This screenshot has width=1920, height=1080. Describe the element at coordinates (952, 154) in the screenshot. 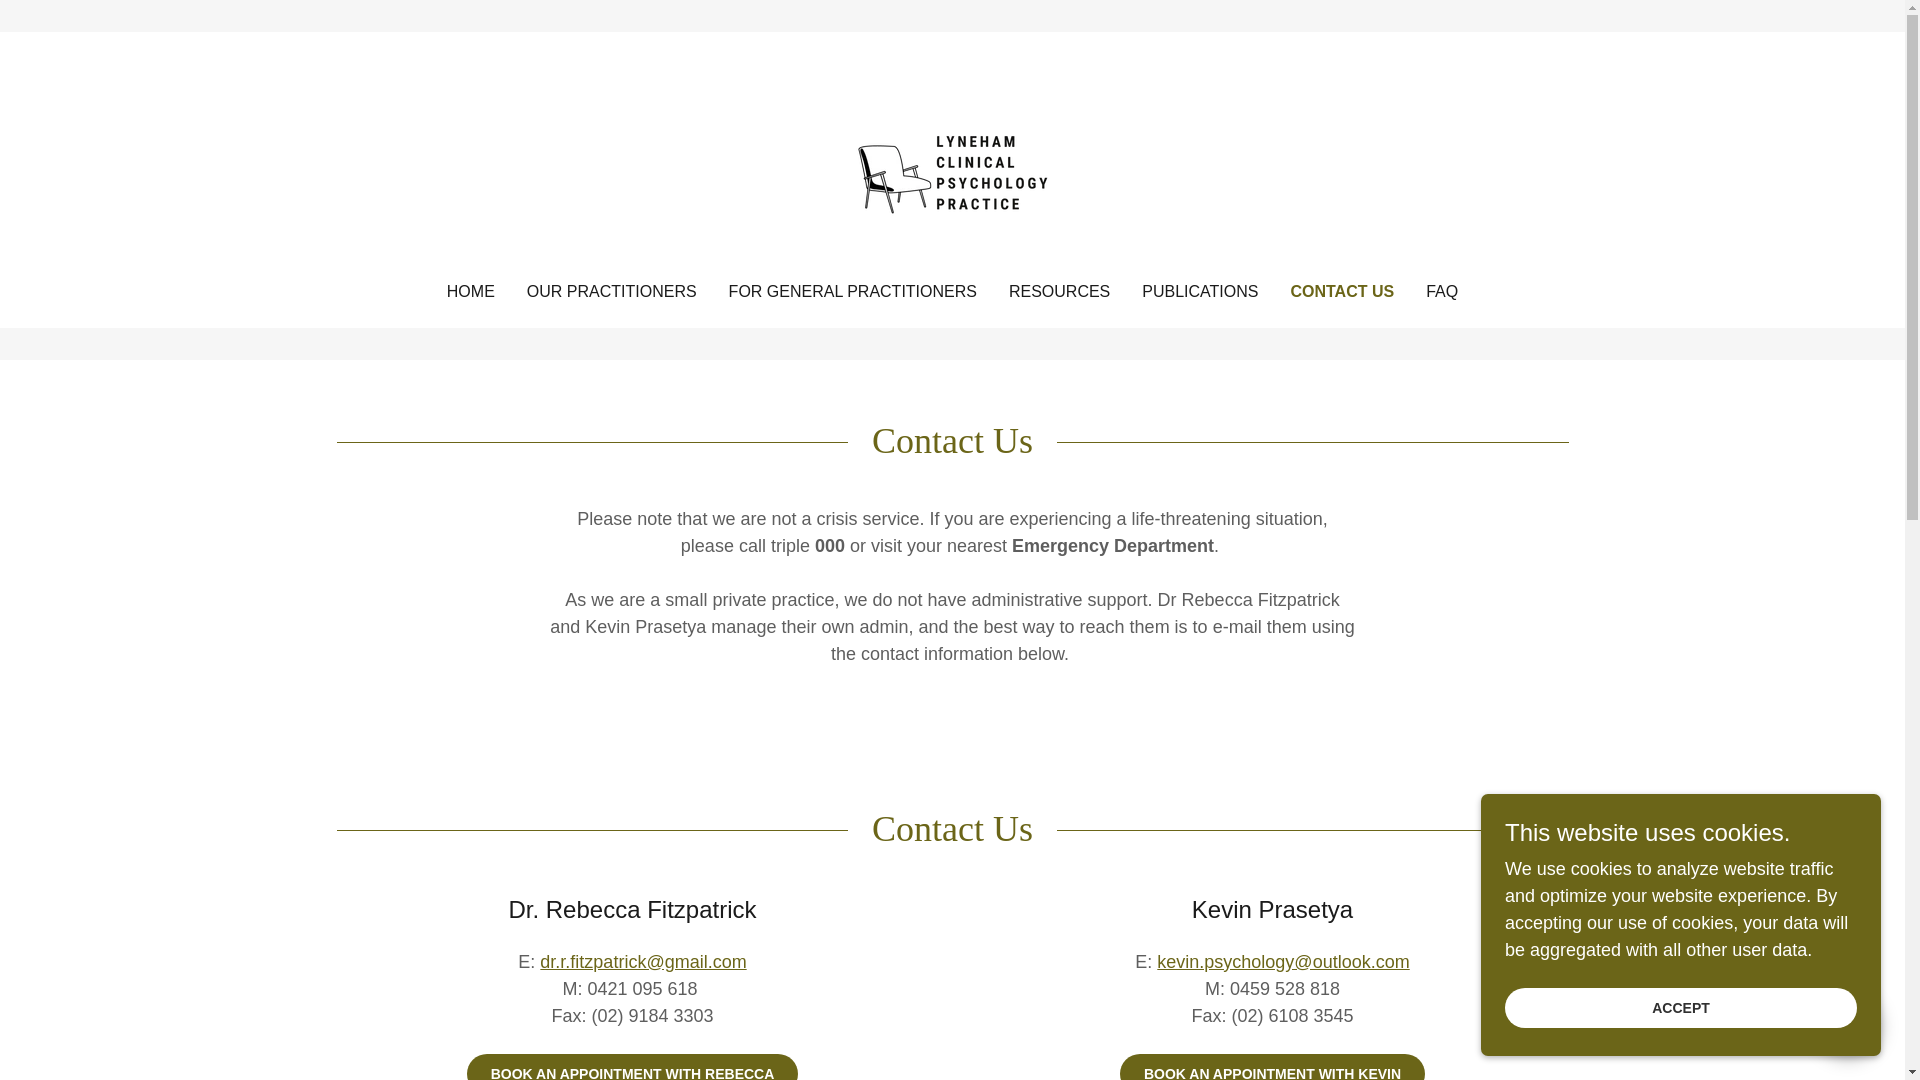

I see `Lyneham Clinical Psychology Practice` at that location.